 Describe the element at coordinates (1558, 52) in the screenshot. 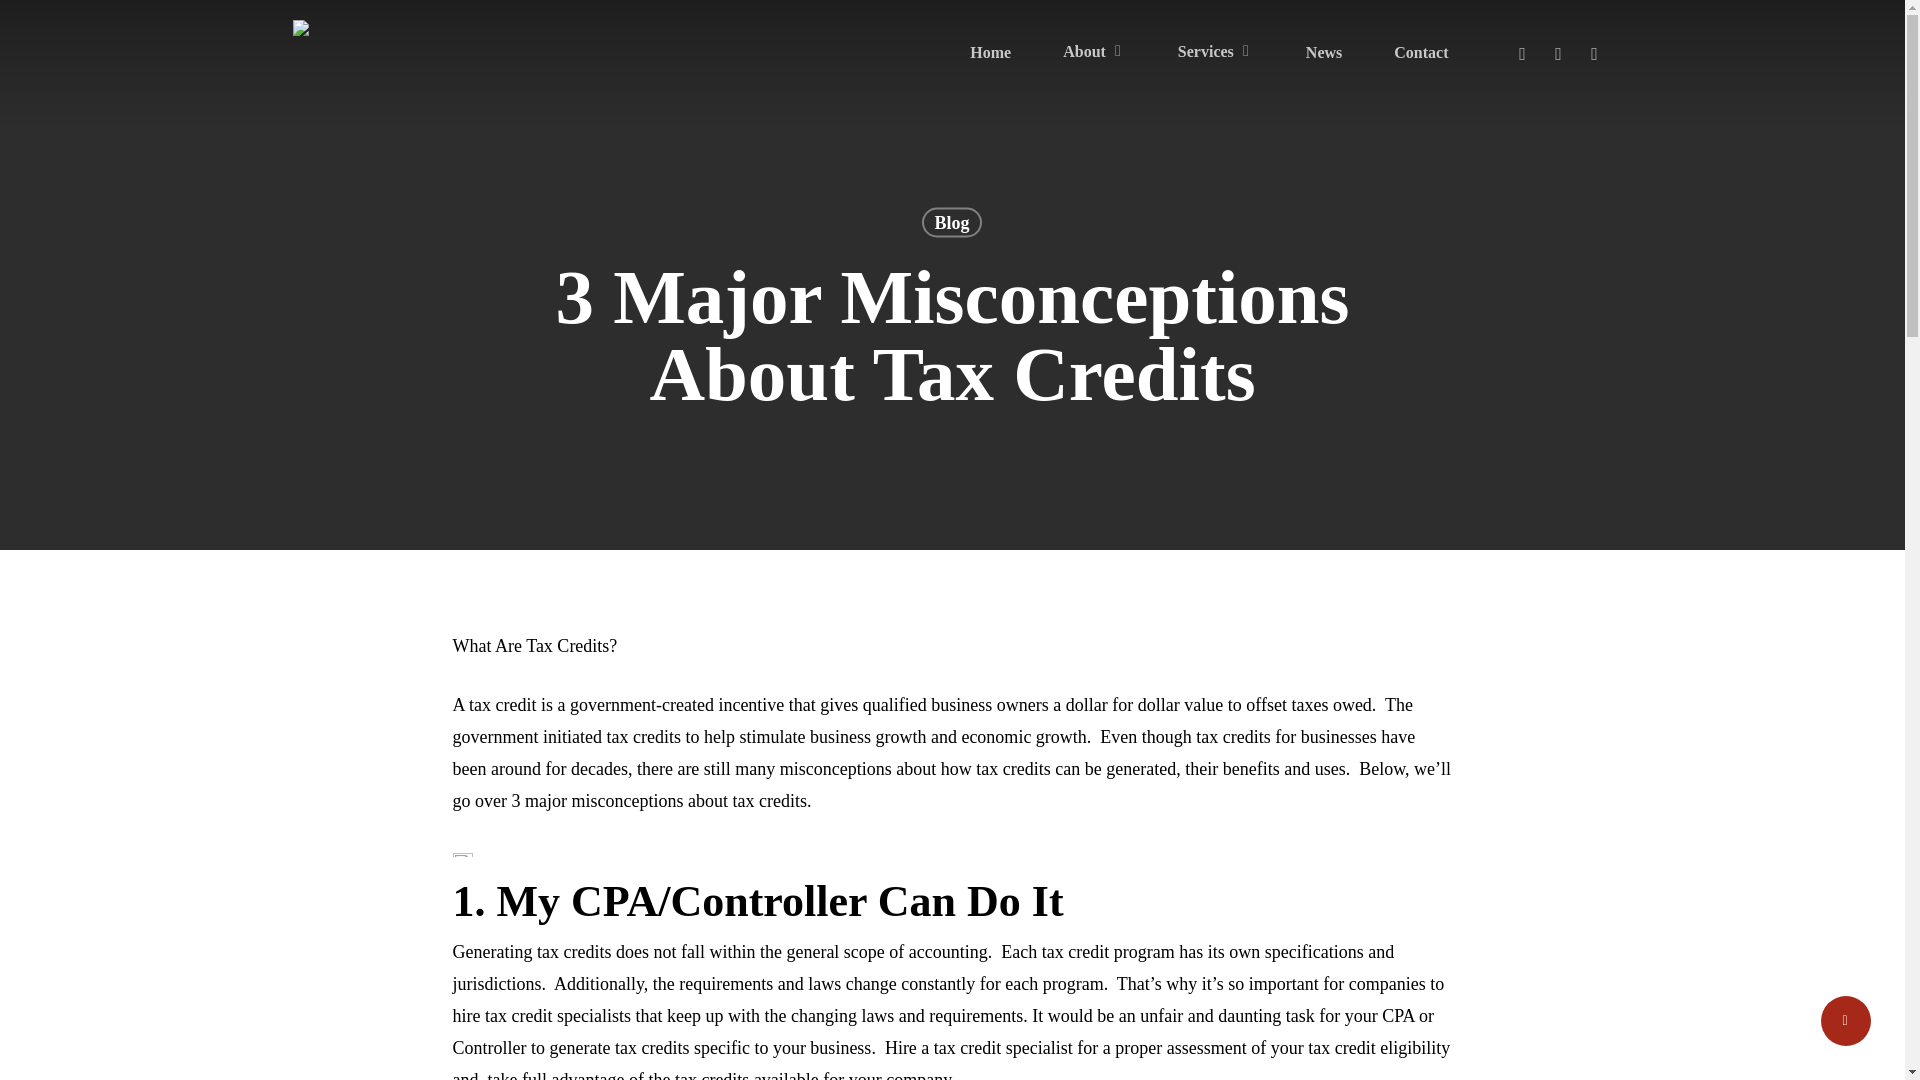

I see `facebook` at that location.